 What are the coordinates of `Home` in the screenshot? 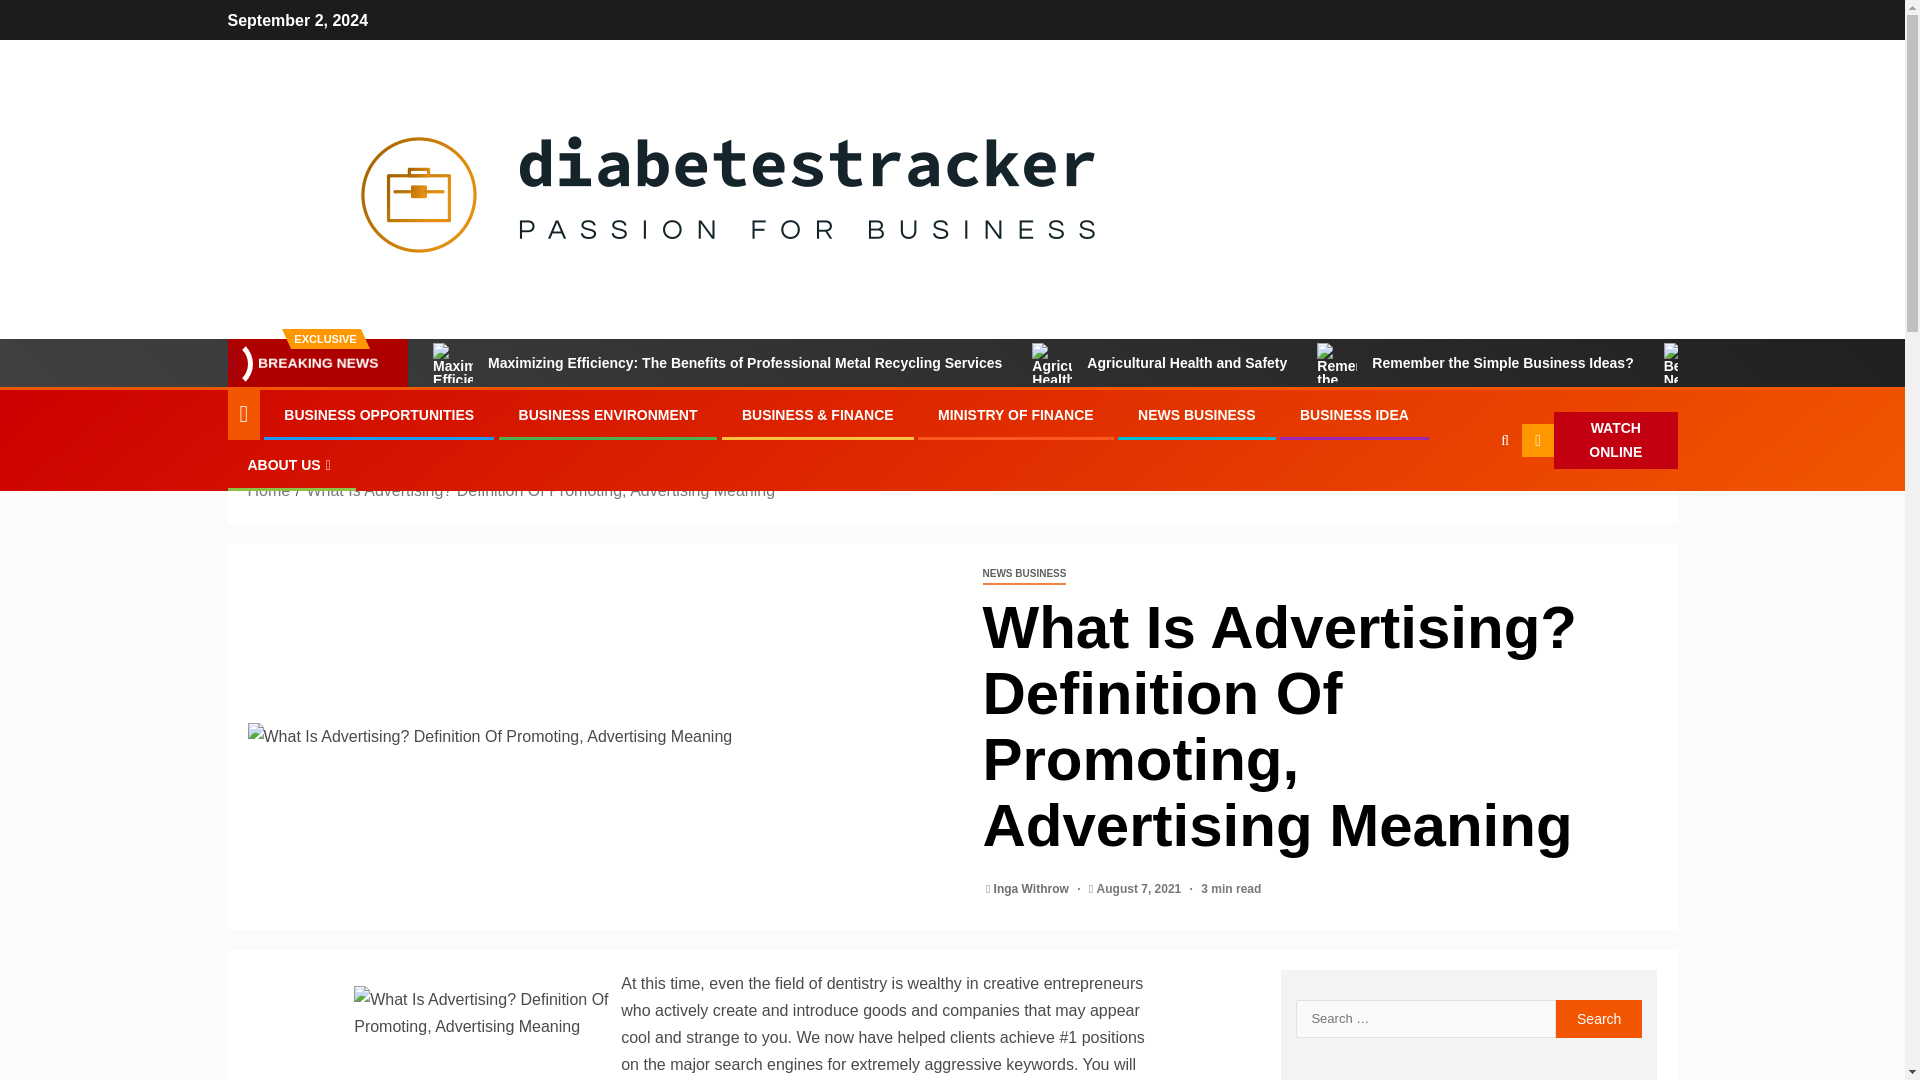 It's located at (269, 490).